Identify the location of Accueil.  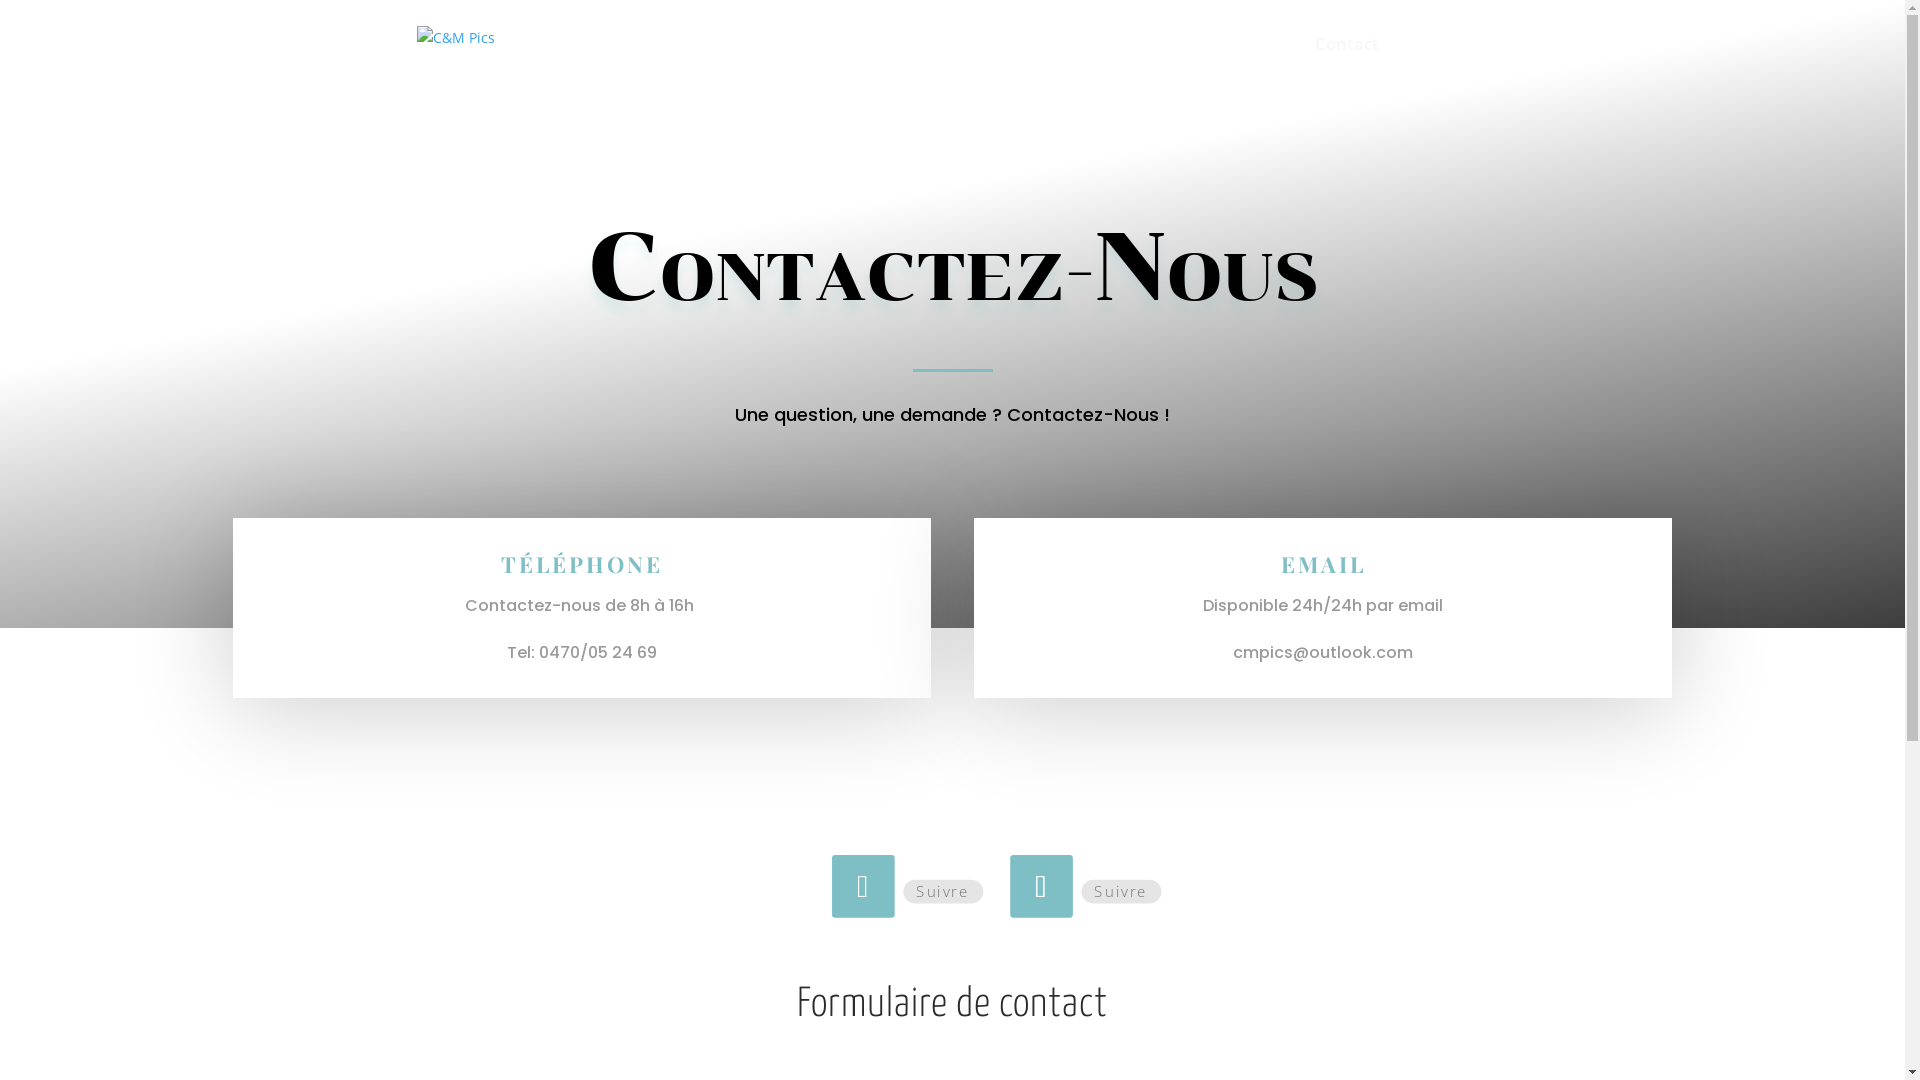
(1163, 62).